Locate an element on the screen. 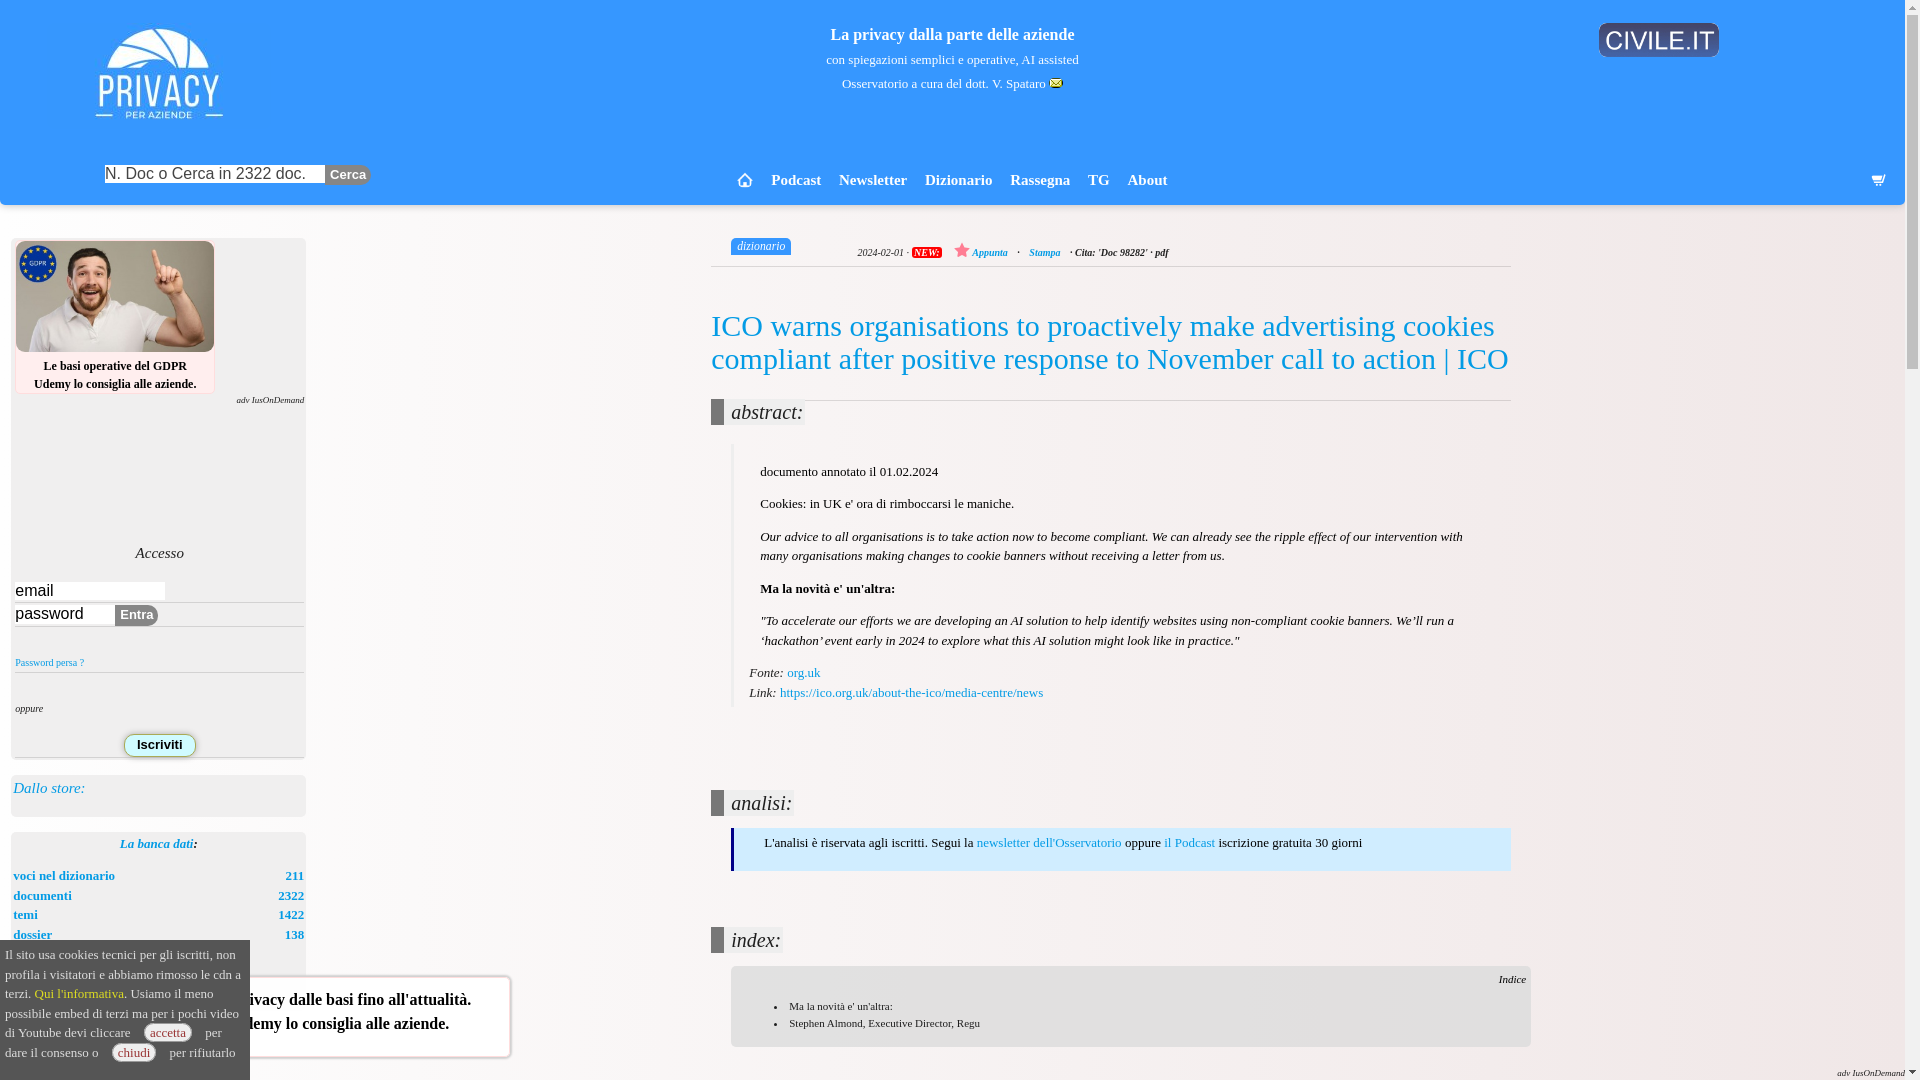 The width and height of the screenshot is (1920, 1080). dott. V. Spataro  is located at coordinates (1014, 82).